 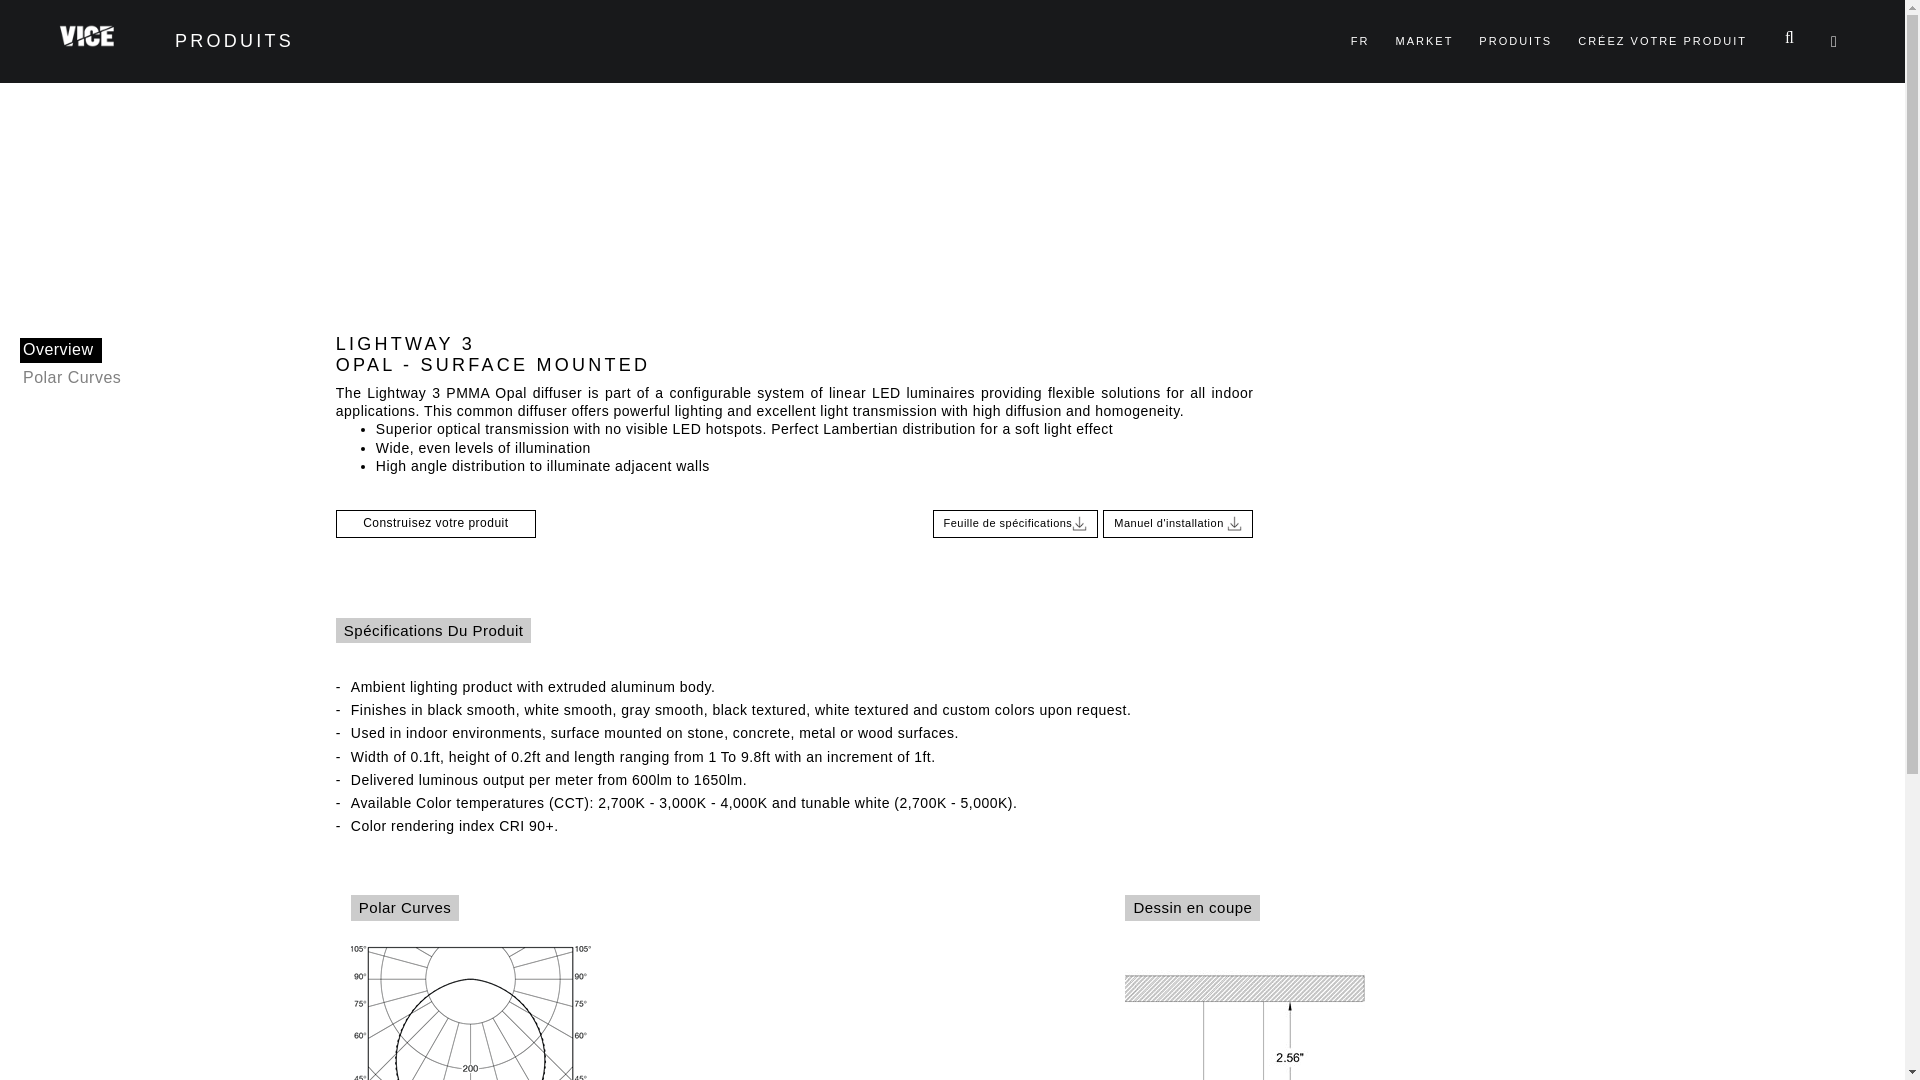 What do you see at coordinates (74, 378) in the screenshot?
I see `Polar Curves` at bounding box center [74, 378].